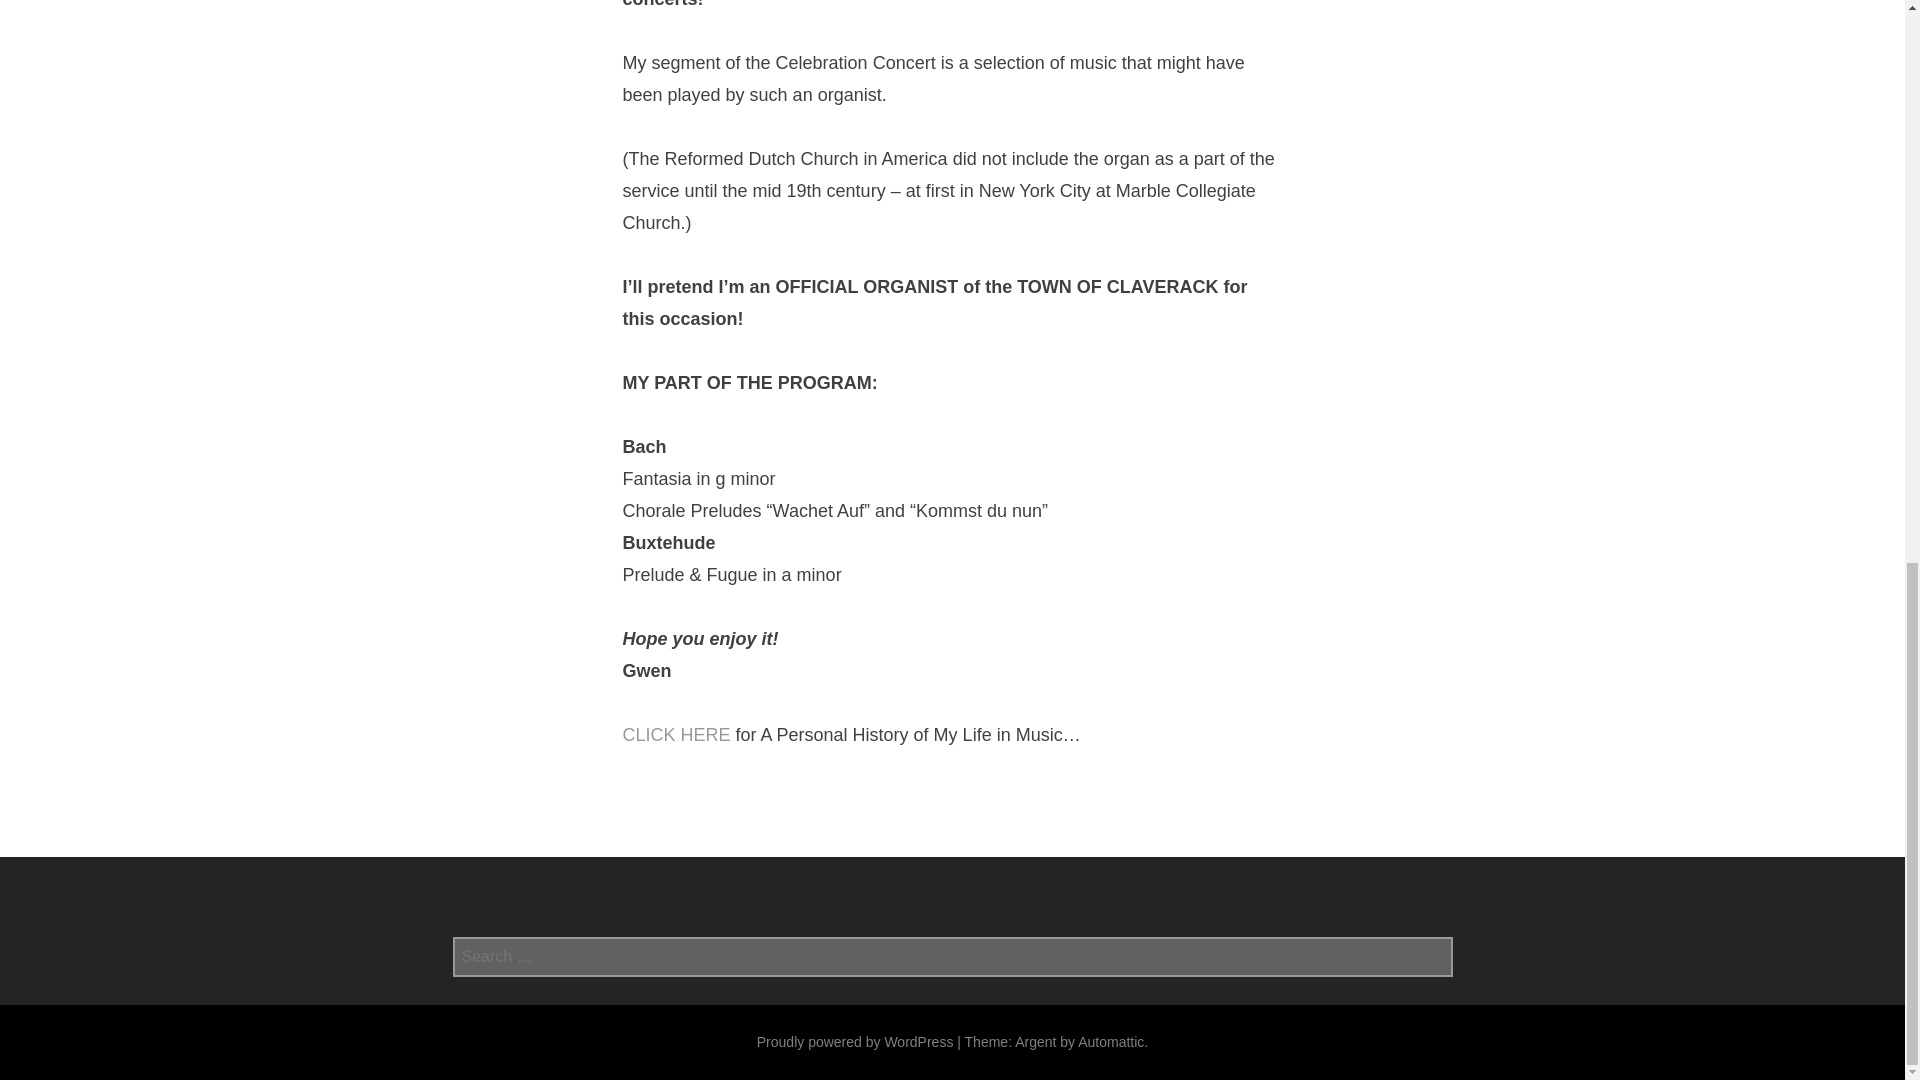 The width and height of the screenshot is (1920, 1080). I want to click on CLICK HERE, so click(676, 736).